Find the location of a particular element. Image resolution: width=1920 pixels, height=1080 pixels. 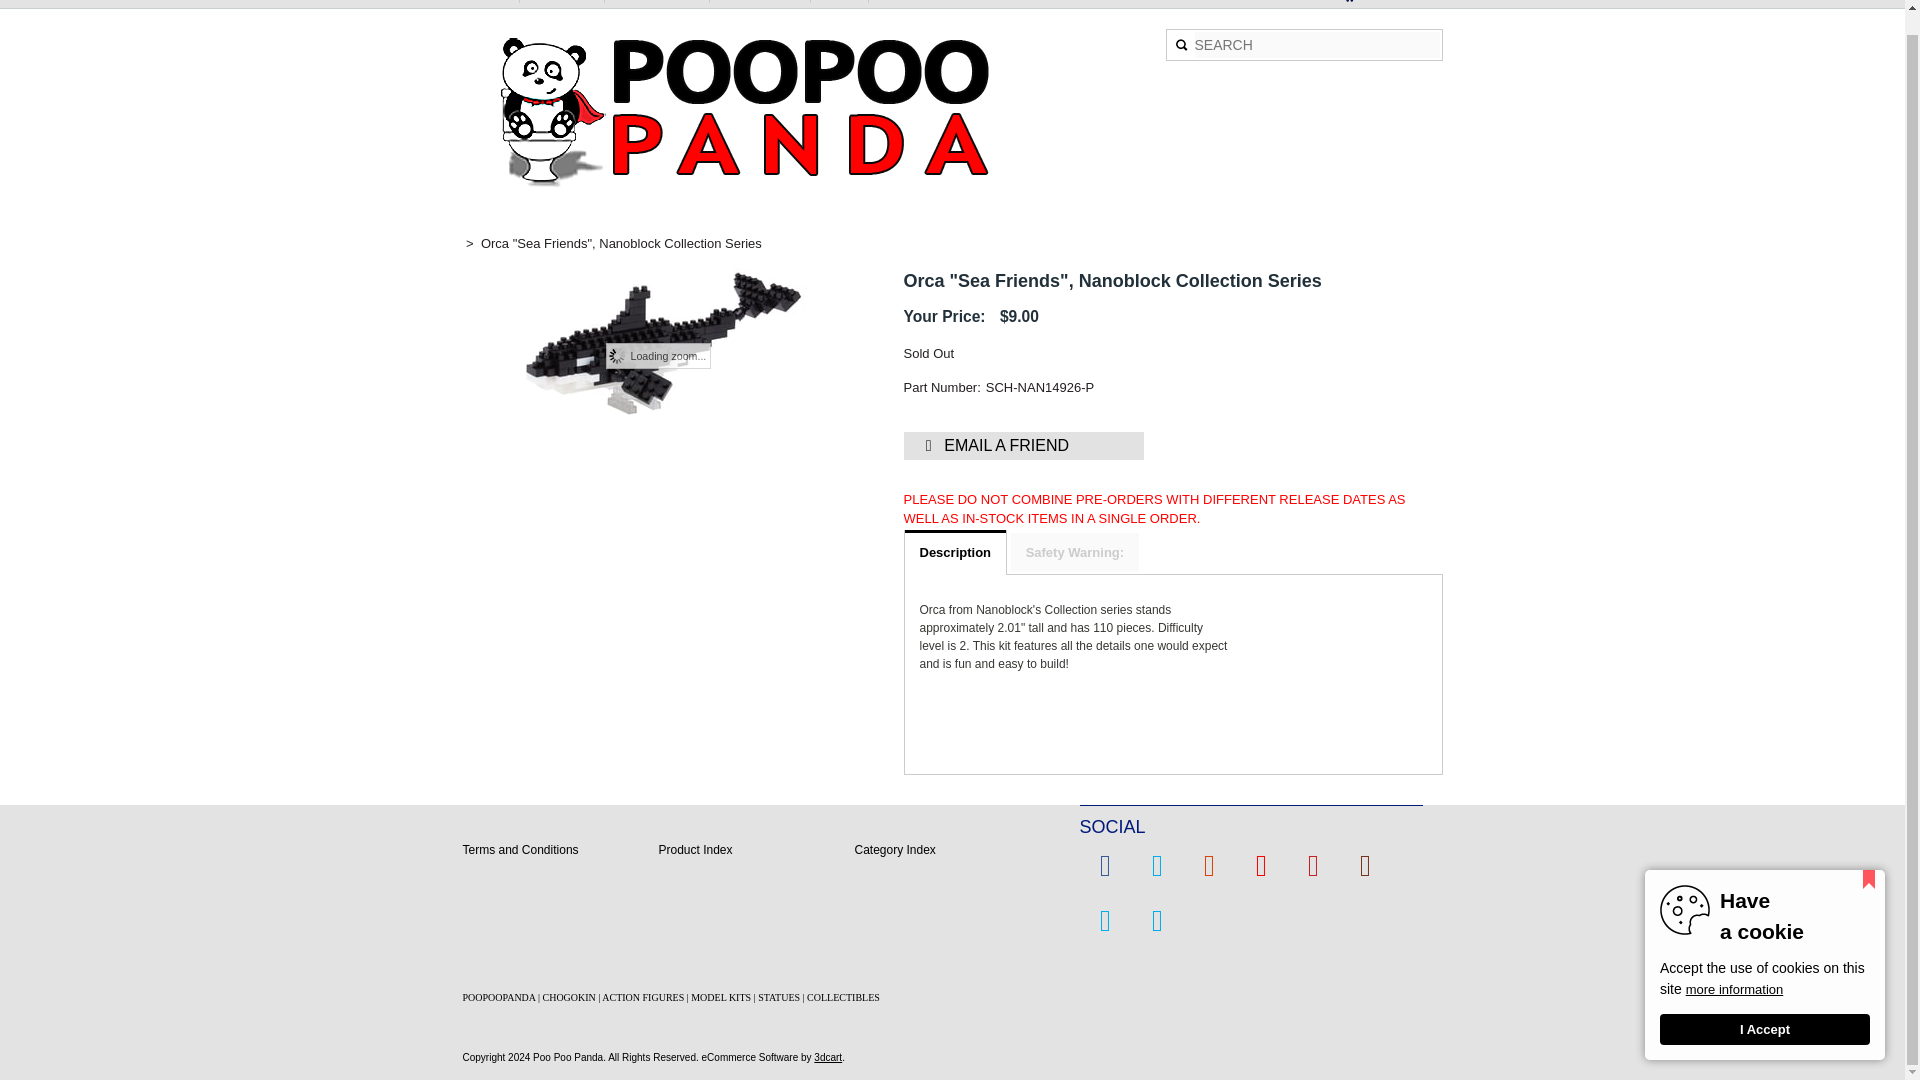

Subscribe to Our Channel is located at coordinates (1261, 865).